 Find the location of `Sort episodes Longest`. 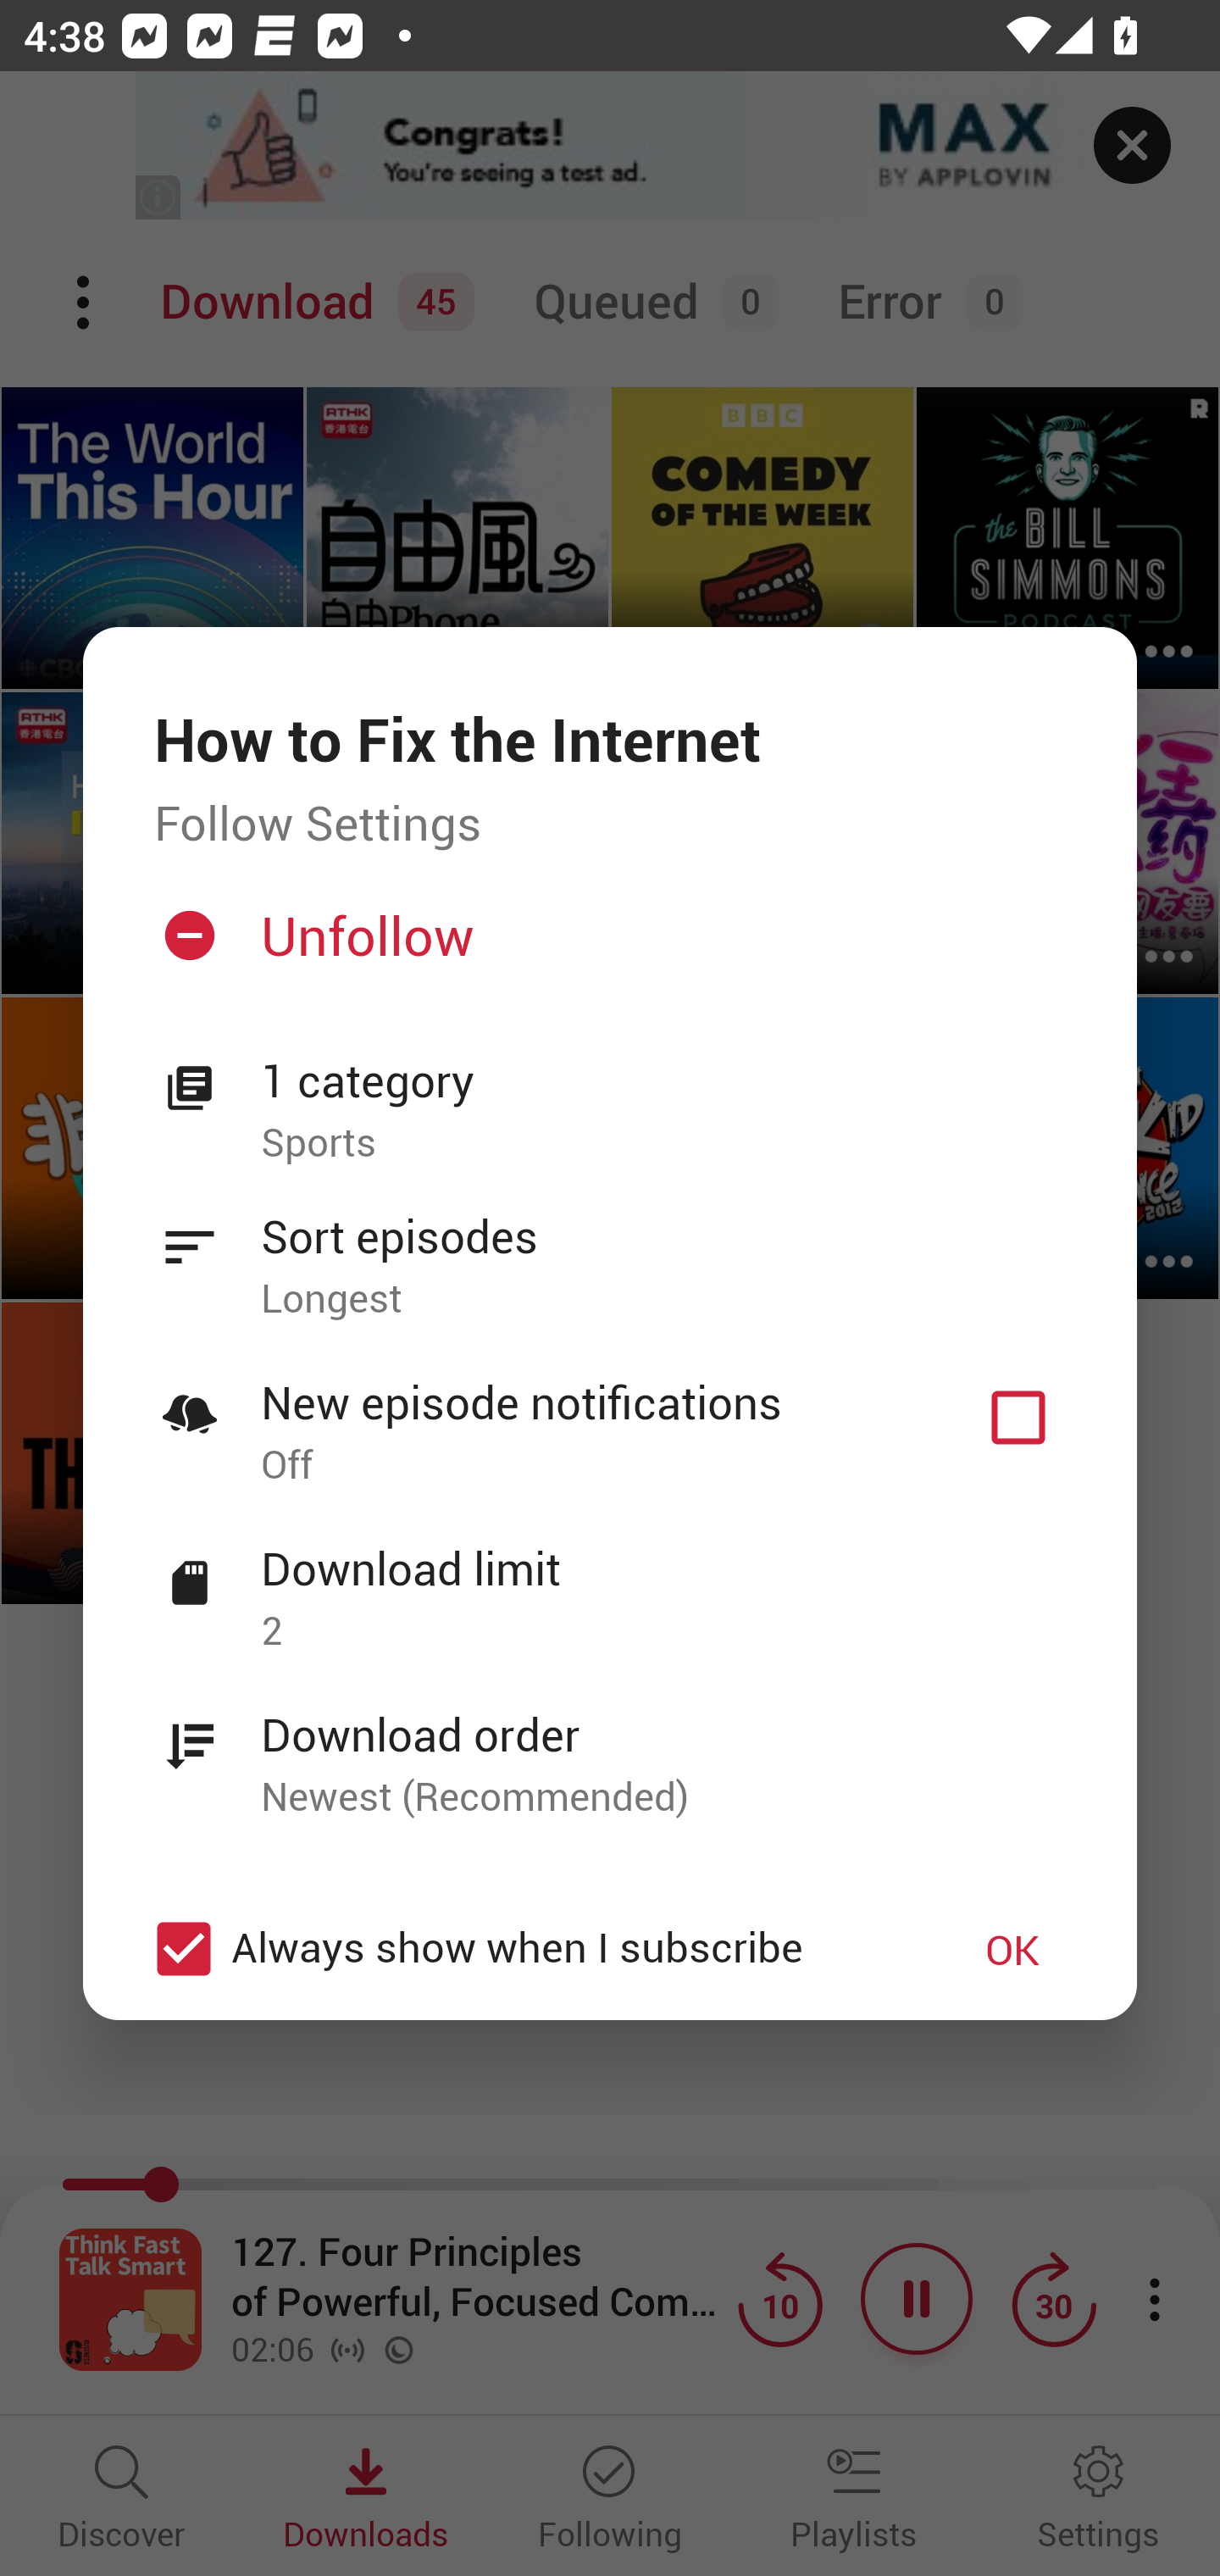

Sort episodes Longest is located at coordinates (610, 1249).